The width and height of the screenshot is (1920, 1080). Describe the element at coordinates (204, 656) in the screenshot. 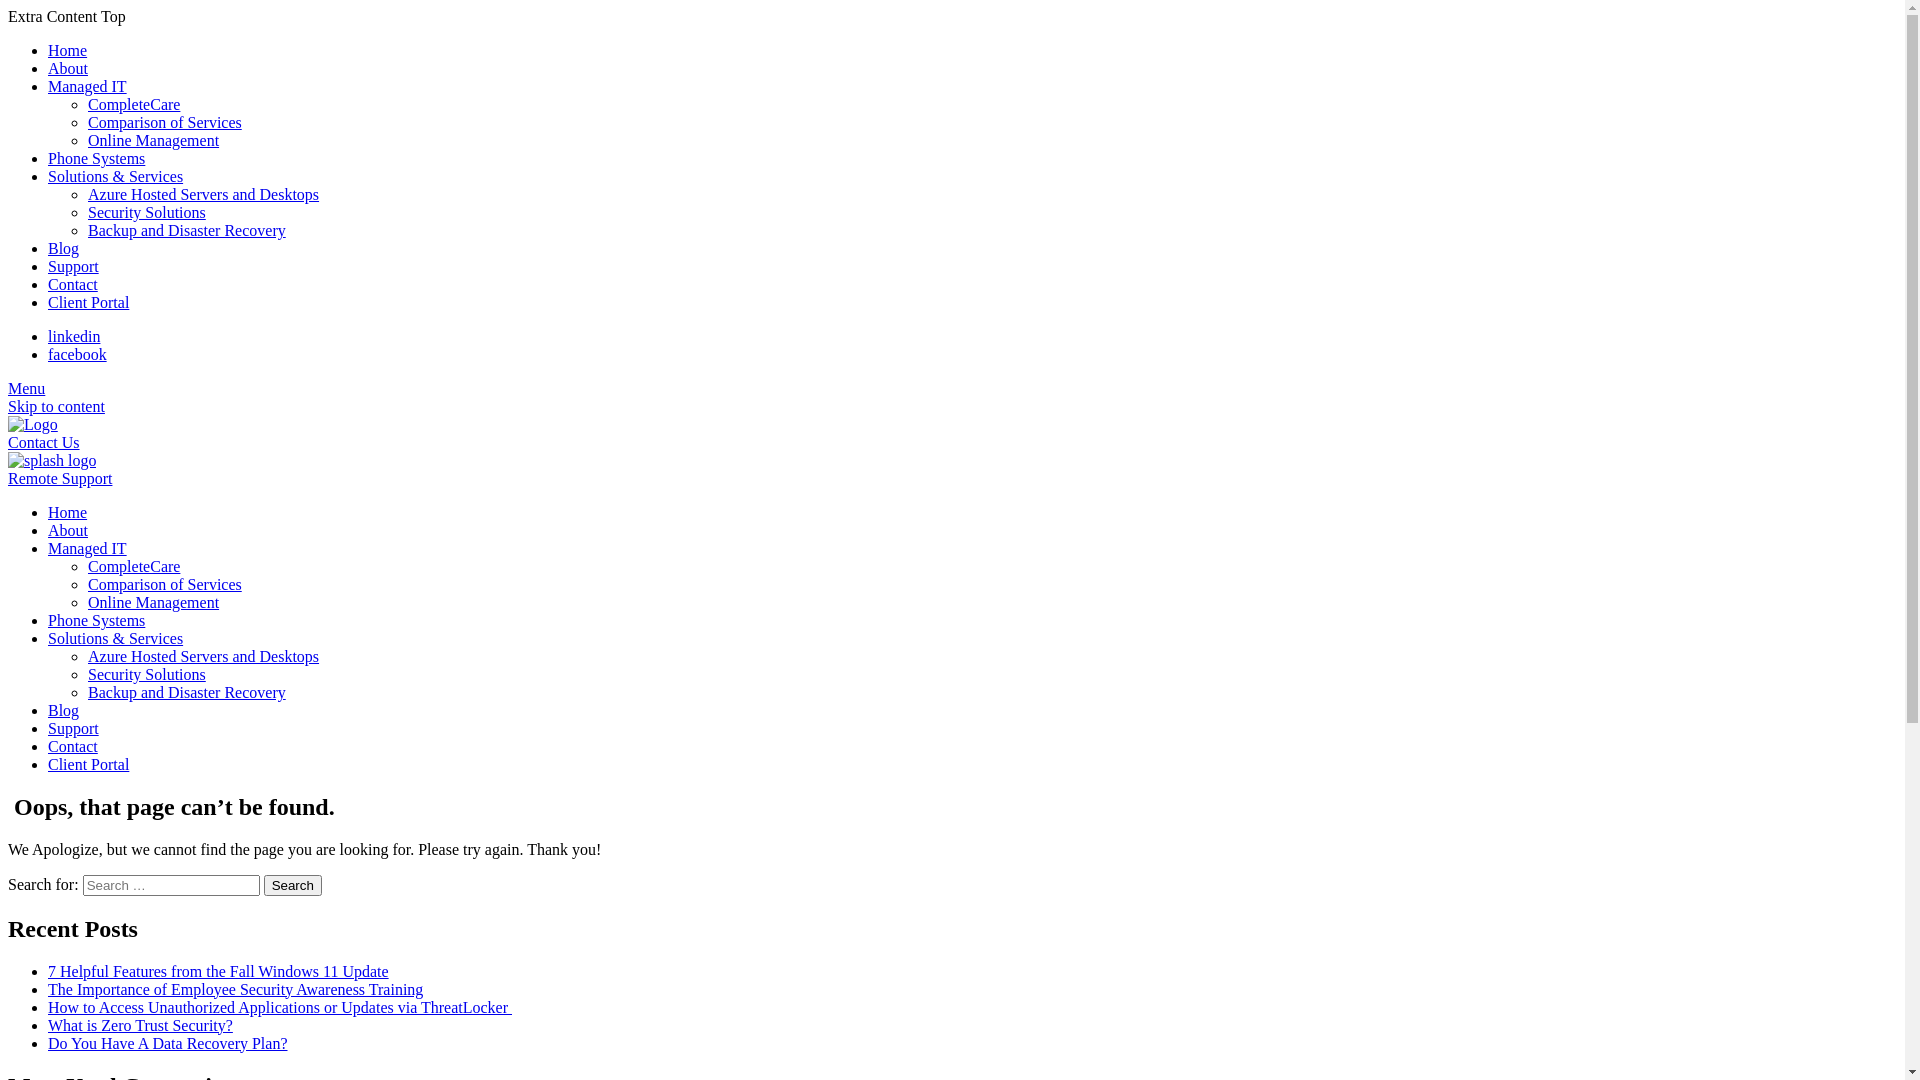

I see `Azure Hosted Servers and Desktops` at that location.